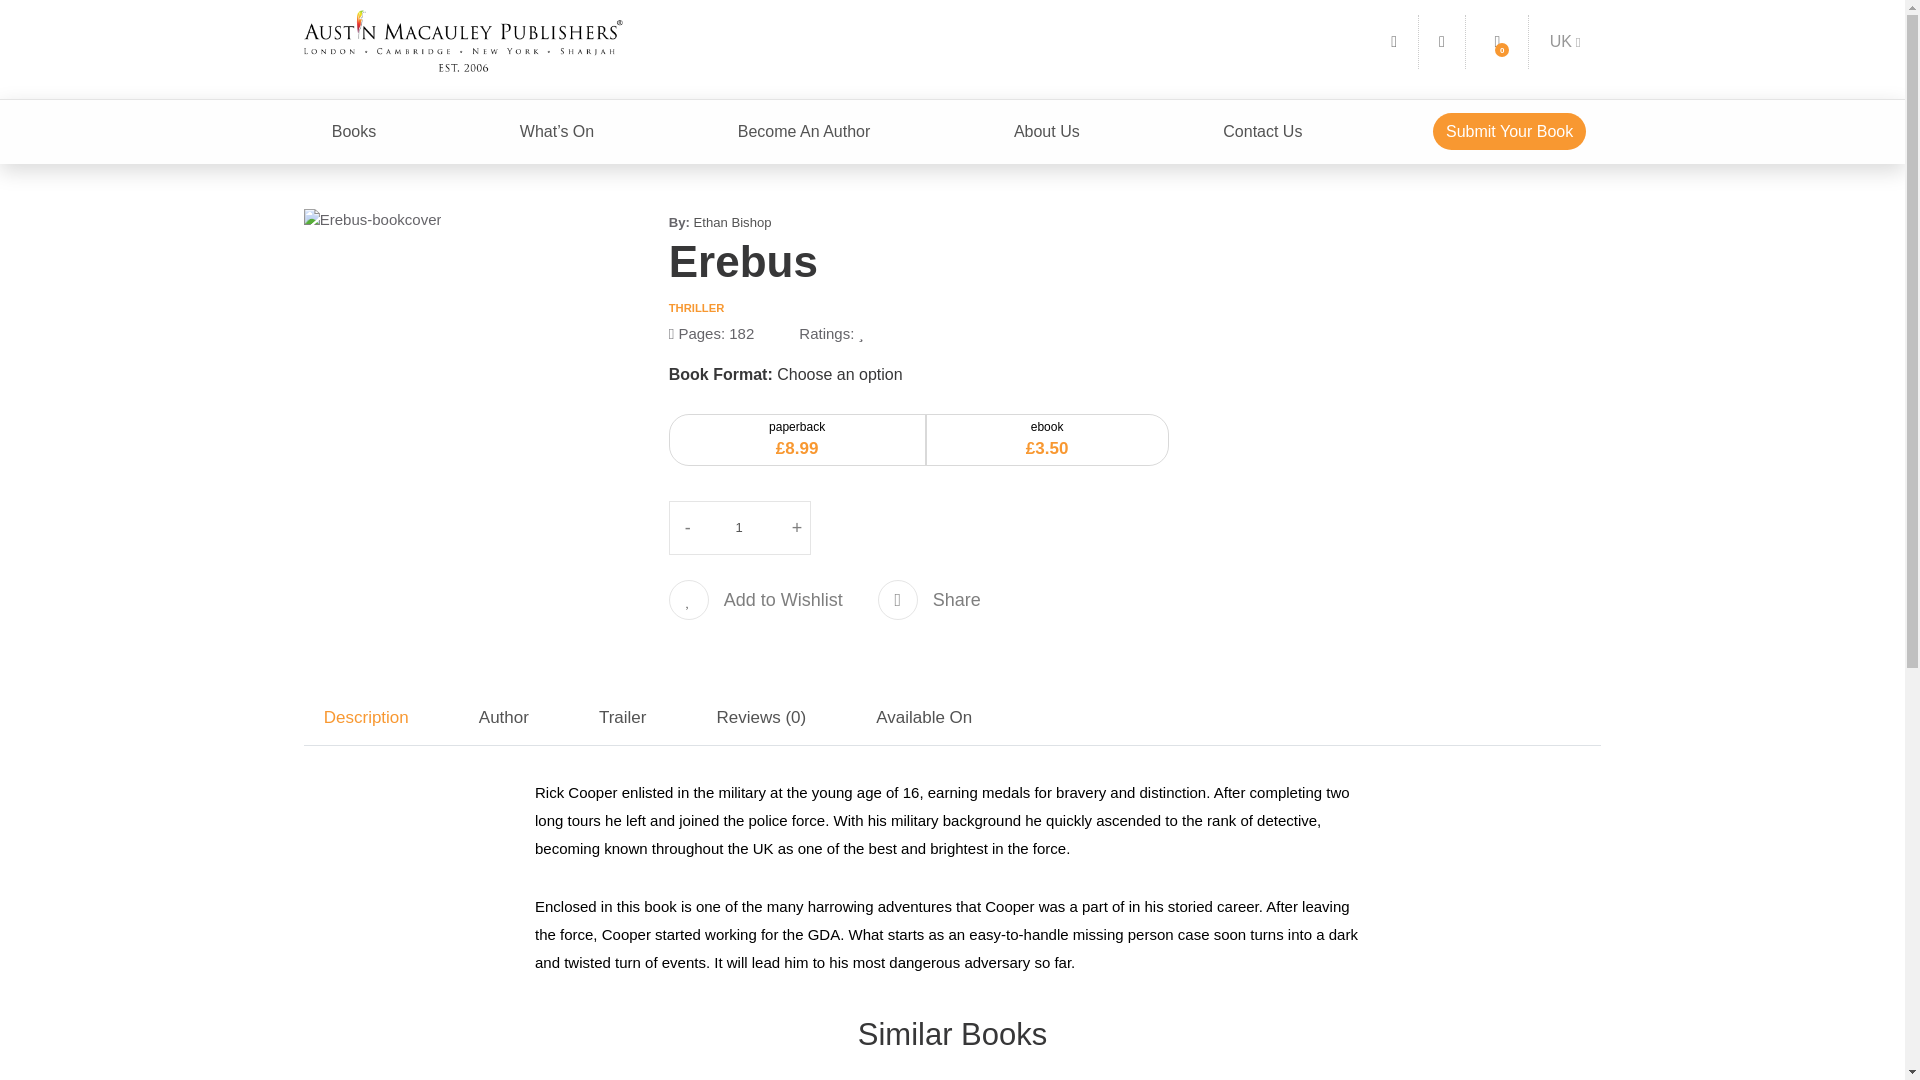 Image resolution: width=1920 pixels, height=1080 pixels. I want to click on Member Login, so click(1442, 41).